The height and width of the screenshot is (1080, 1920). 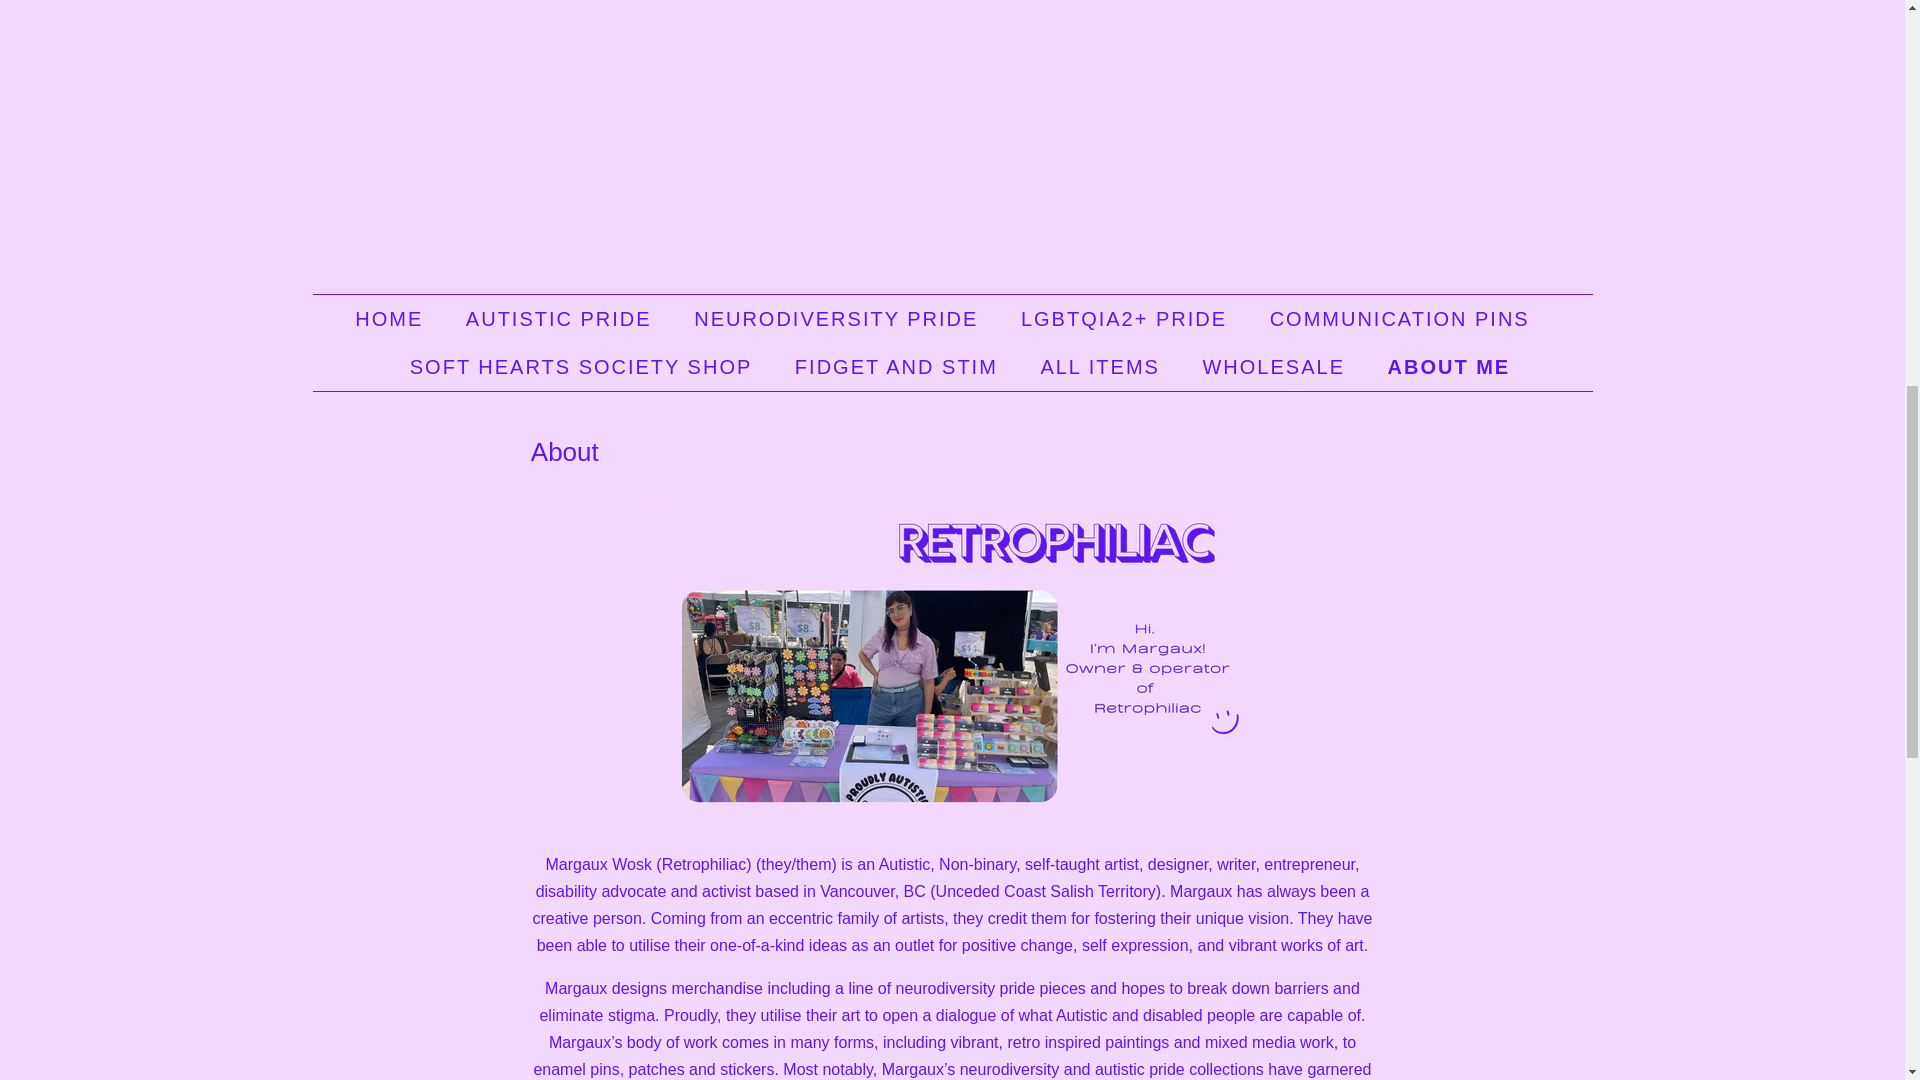 What do you see at coordinates (584, 366) in the screenshot?
I see `SOFT HEARTS SOCIETY SHOP` at bounding box center [584, 366].